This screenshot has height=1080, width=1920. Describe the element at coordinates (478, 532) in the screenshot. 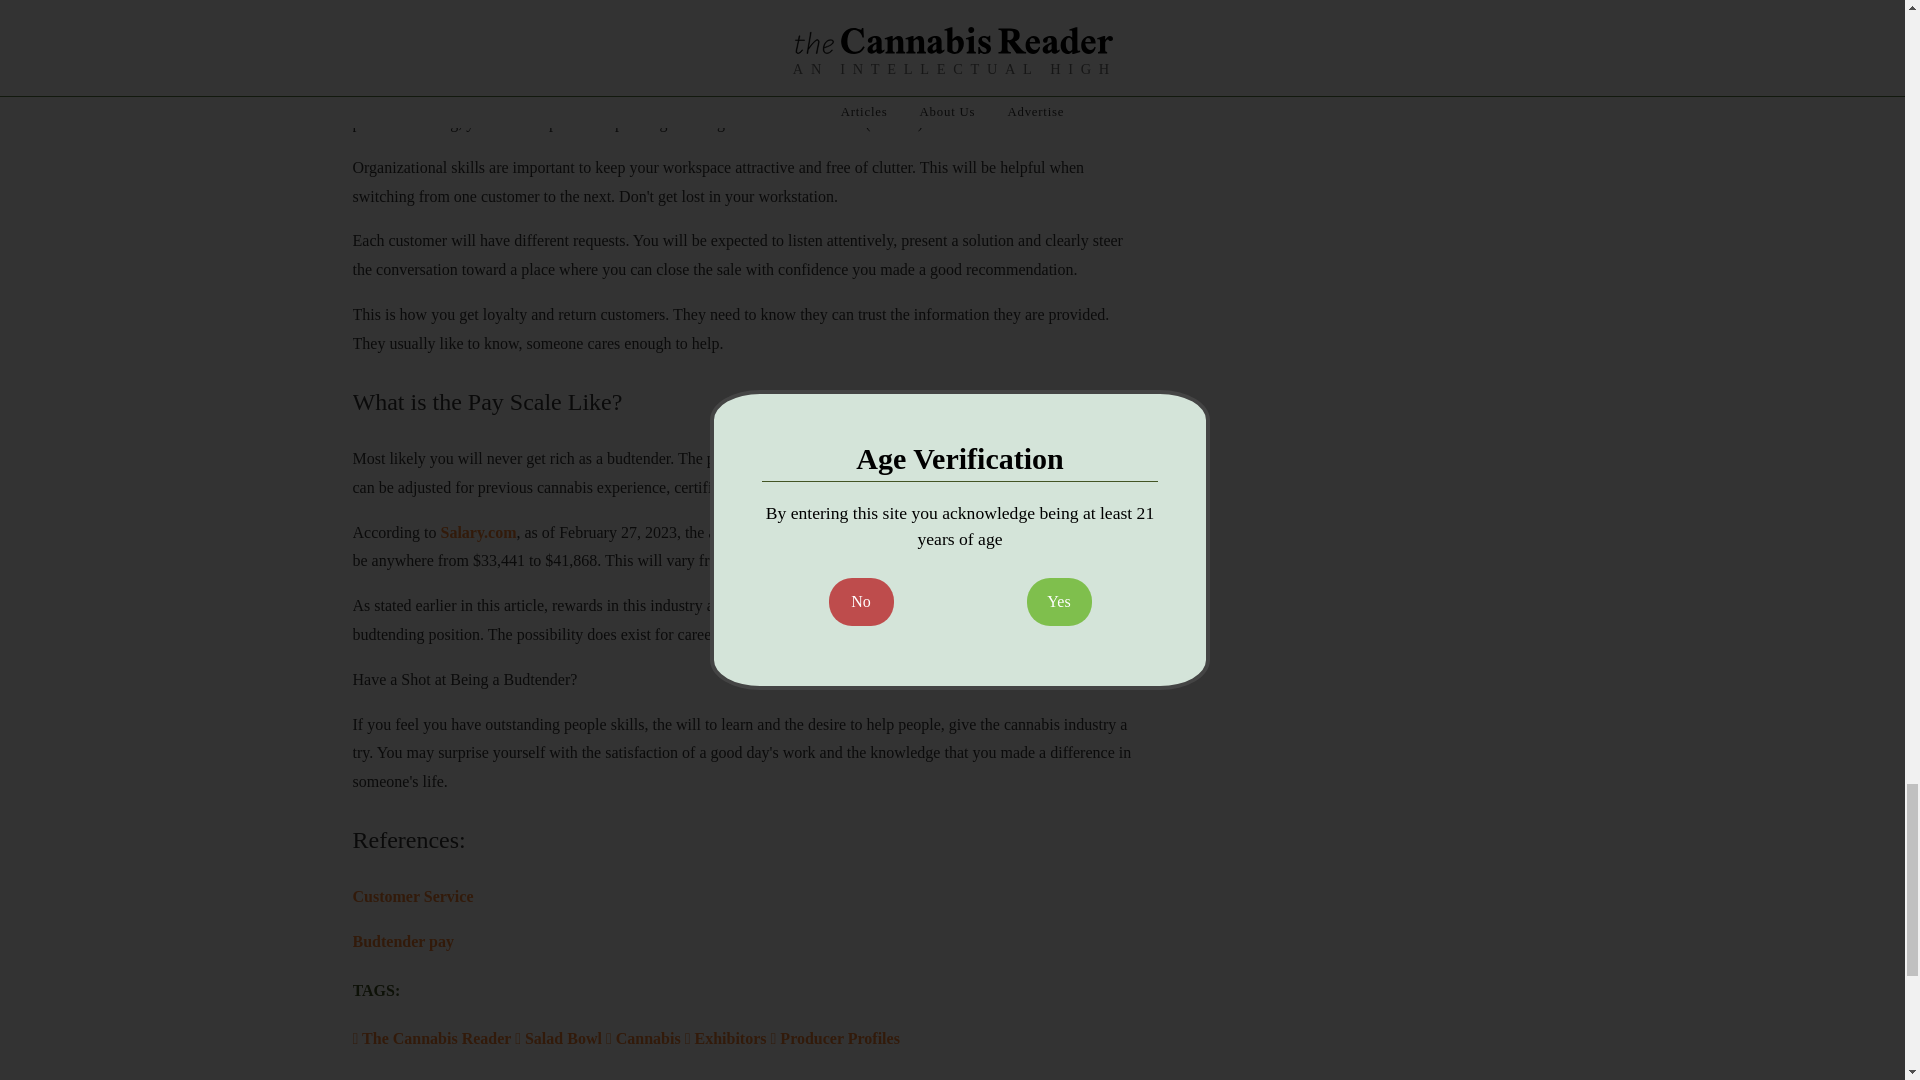

I see `Salary.com` at that location.